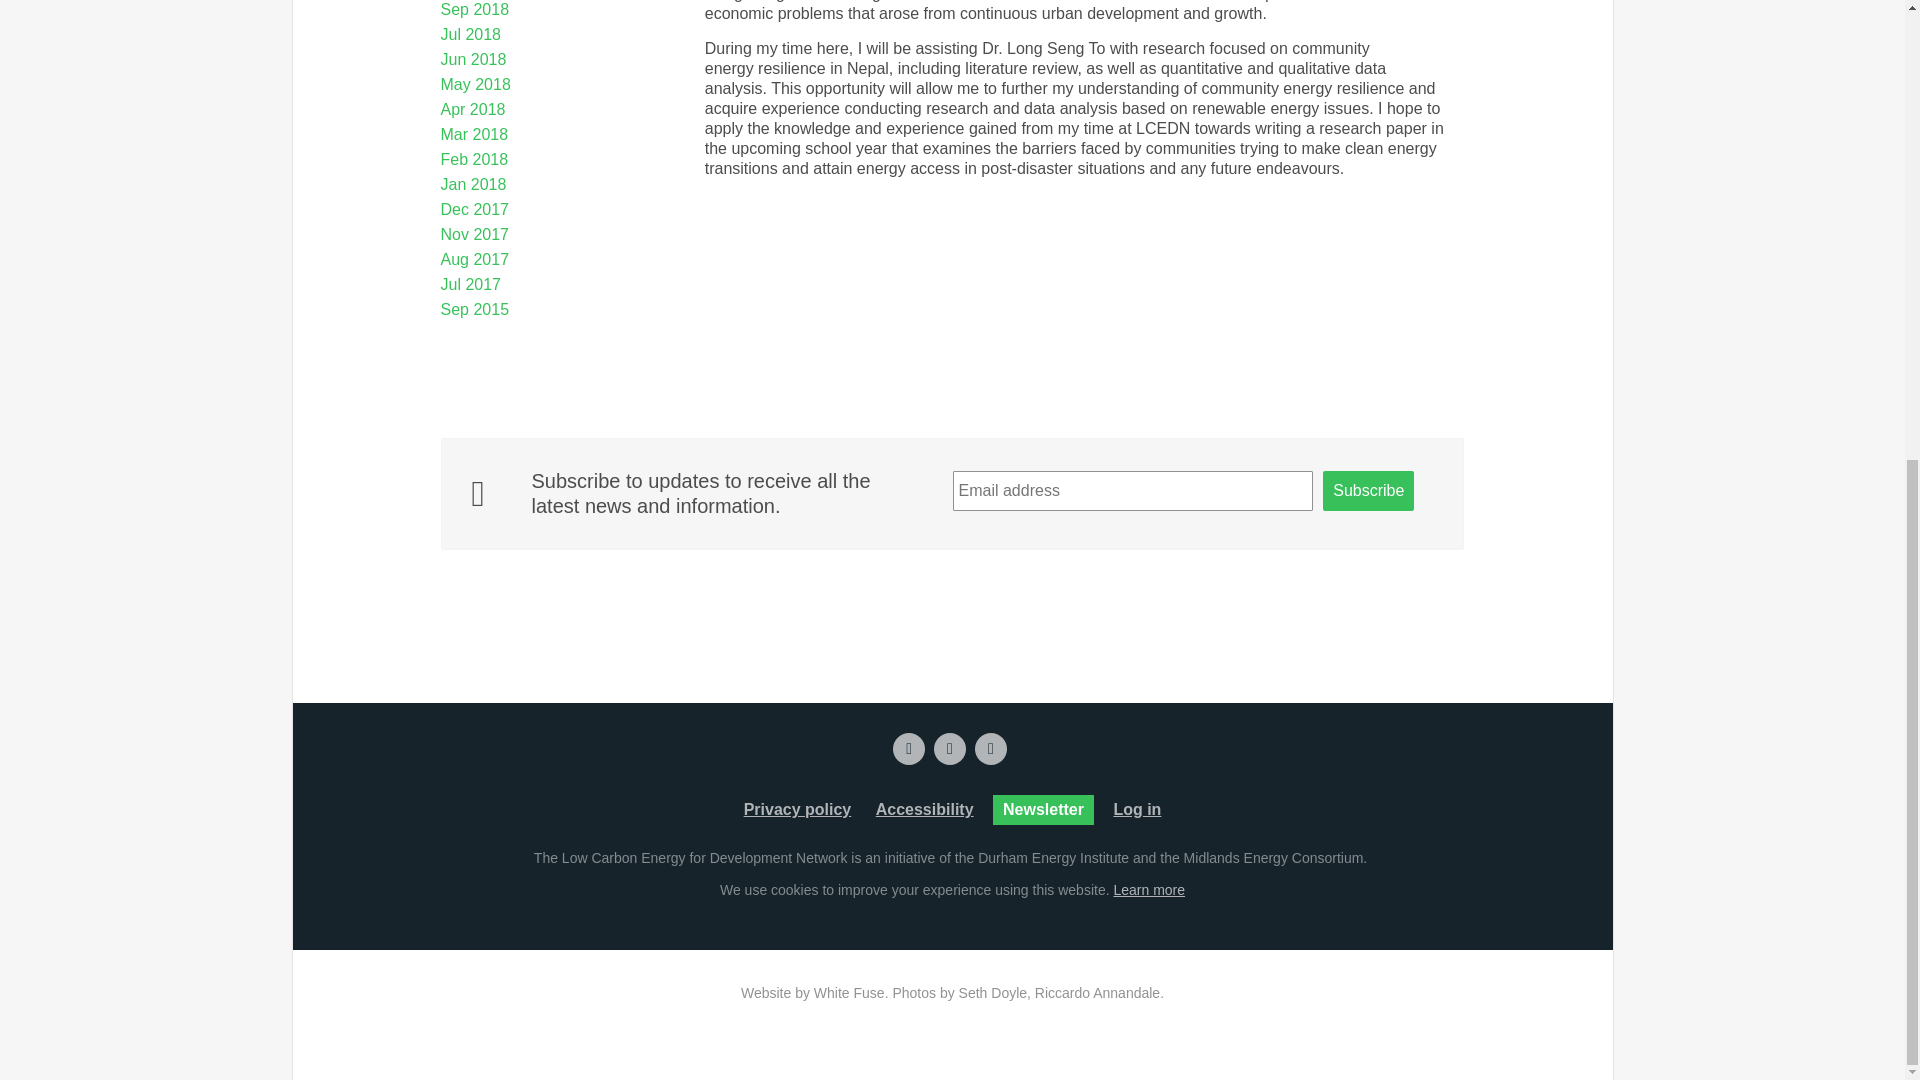 This screenshot has height=1080, width=1920. I want to click on Apr 2018, so click(474, 109).